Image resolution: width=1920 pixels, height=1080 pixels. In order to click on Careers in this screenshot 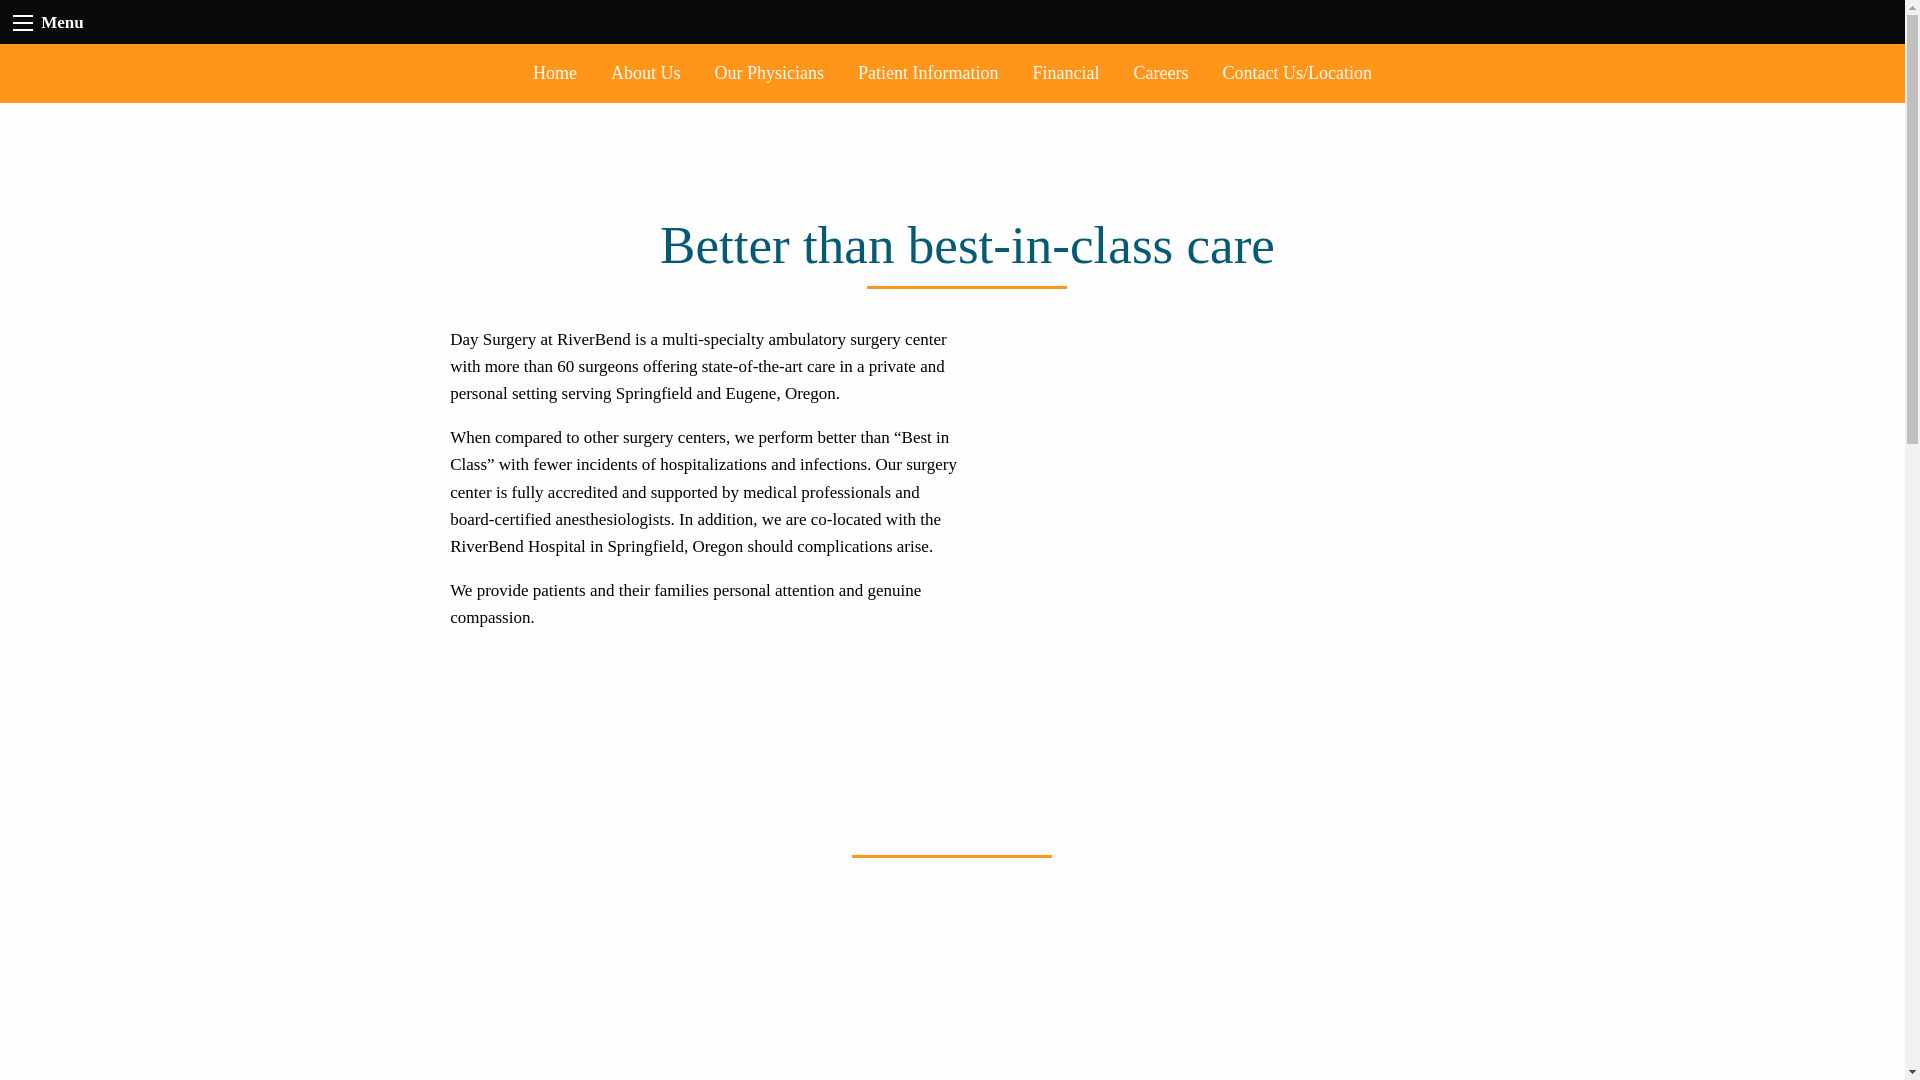, I will do `click(1161, 72)`.